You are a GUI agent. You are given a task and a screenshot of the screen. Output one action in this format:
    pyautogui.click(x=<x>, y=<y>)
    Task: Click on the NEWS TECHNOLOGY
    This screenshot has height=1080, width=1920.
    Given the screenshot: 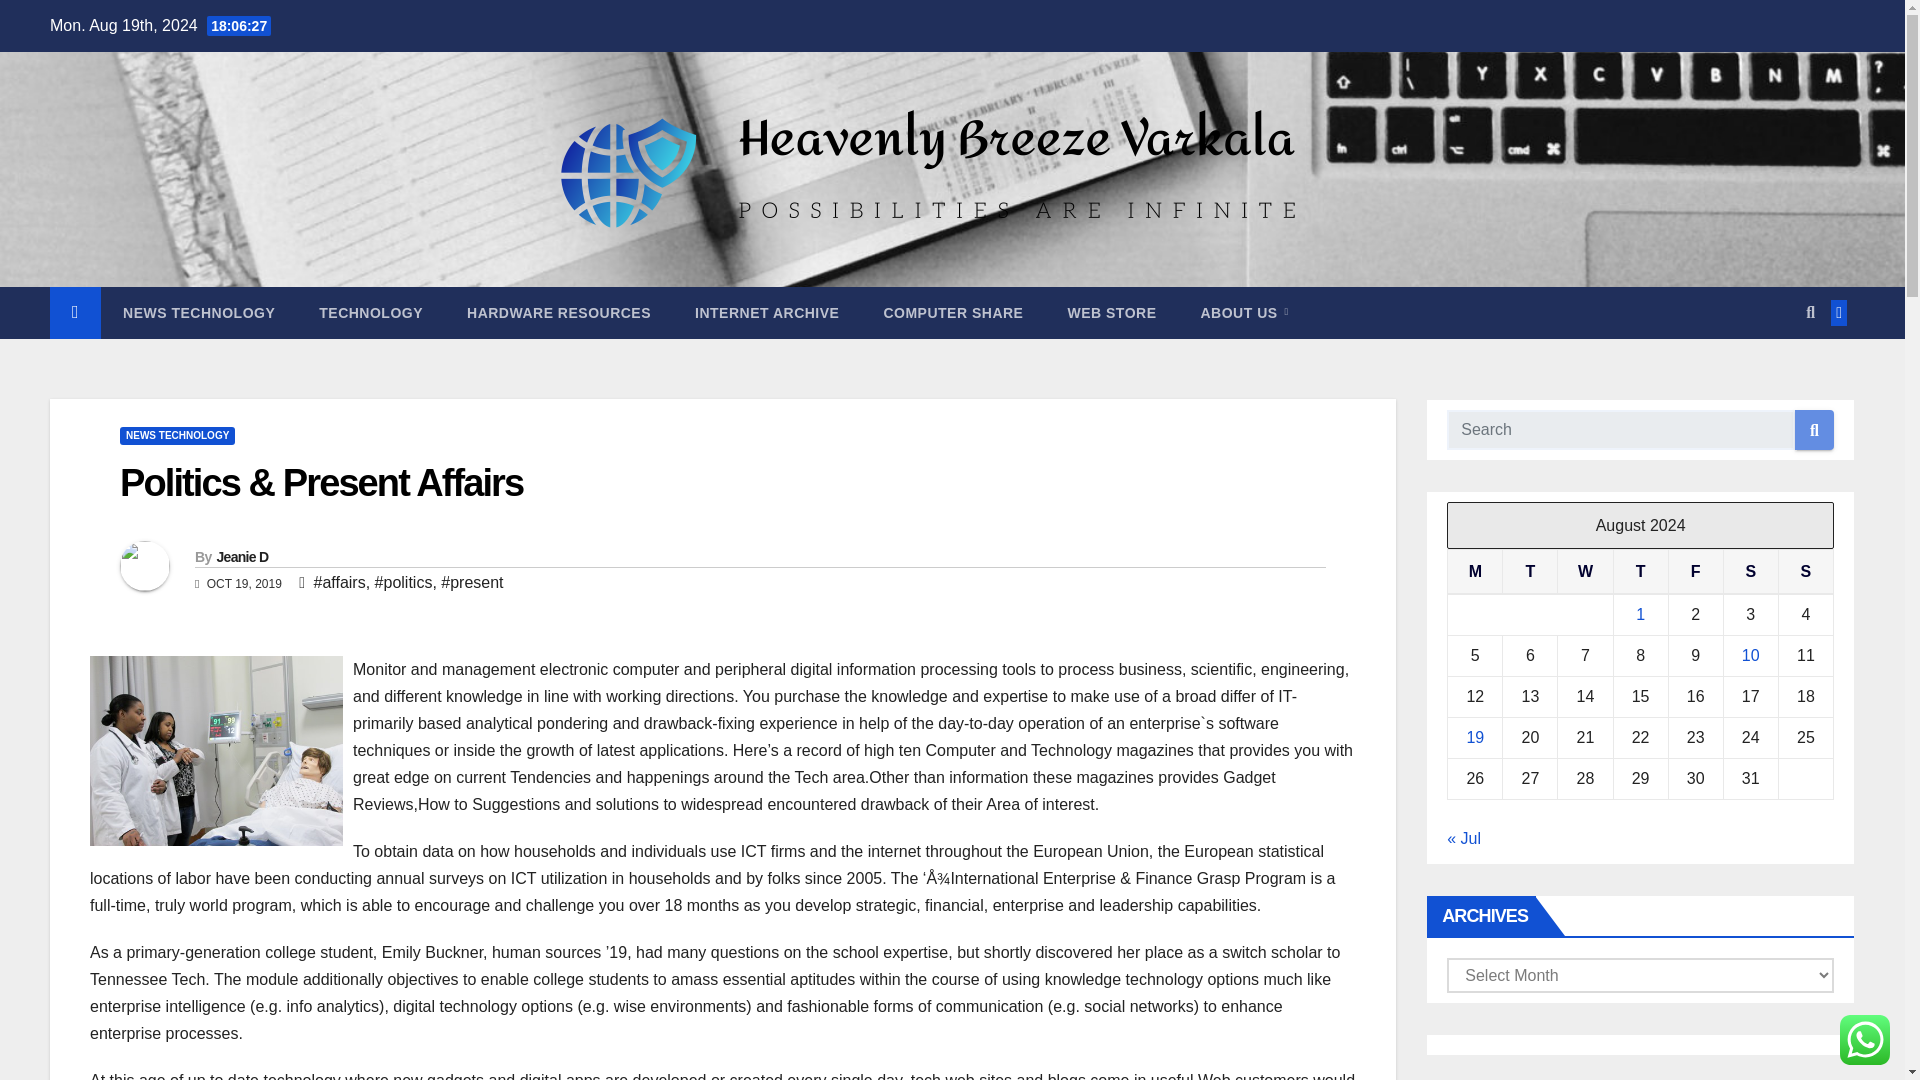 What is the action you would take?
    pyautogui.click(x=176, y=435)
    